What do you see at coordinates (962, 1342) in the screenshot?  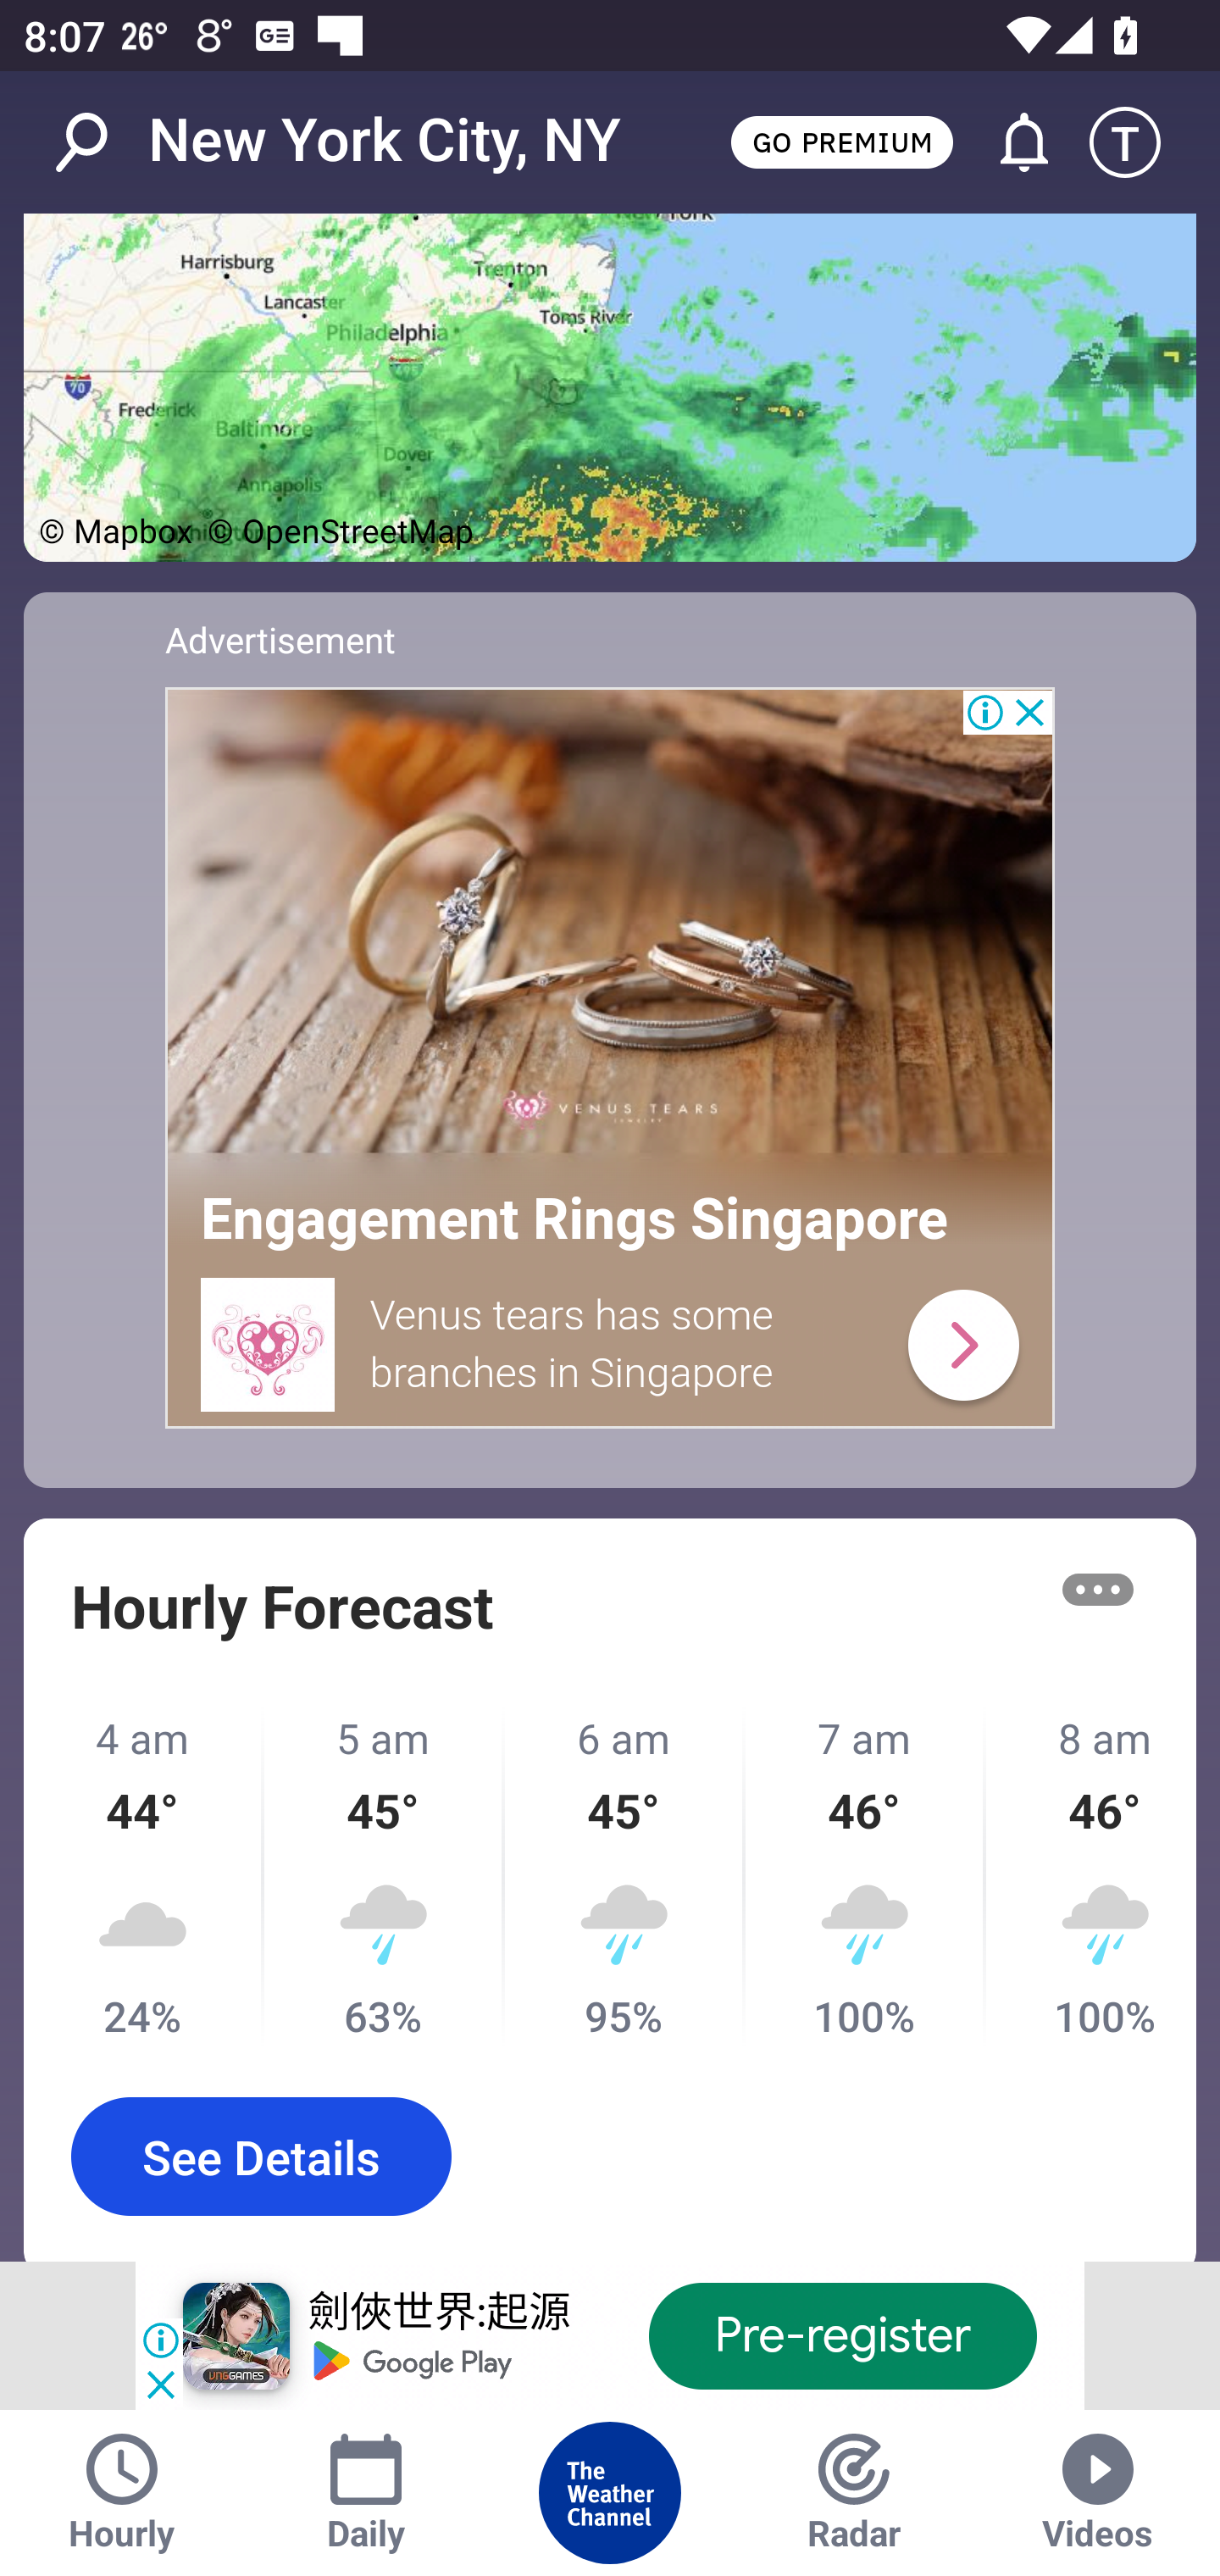 I see `venus-tears` at bounding box center [962, 1342].